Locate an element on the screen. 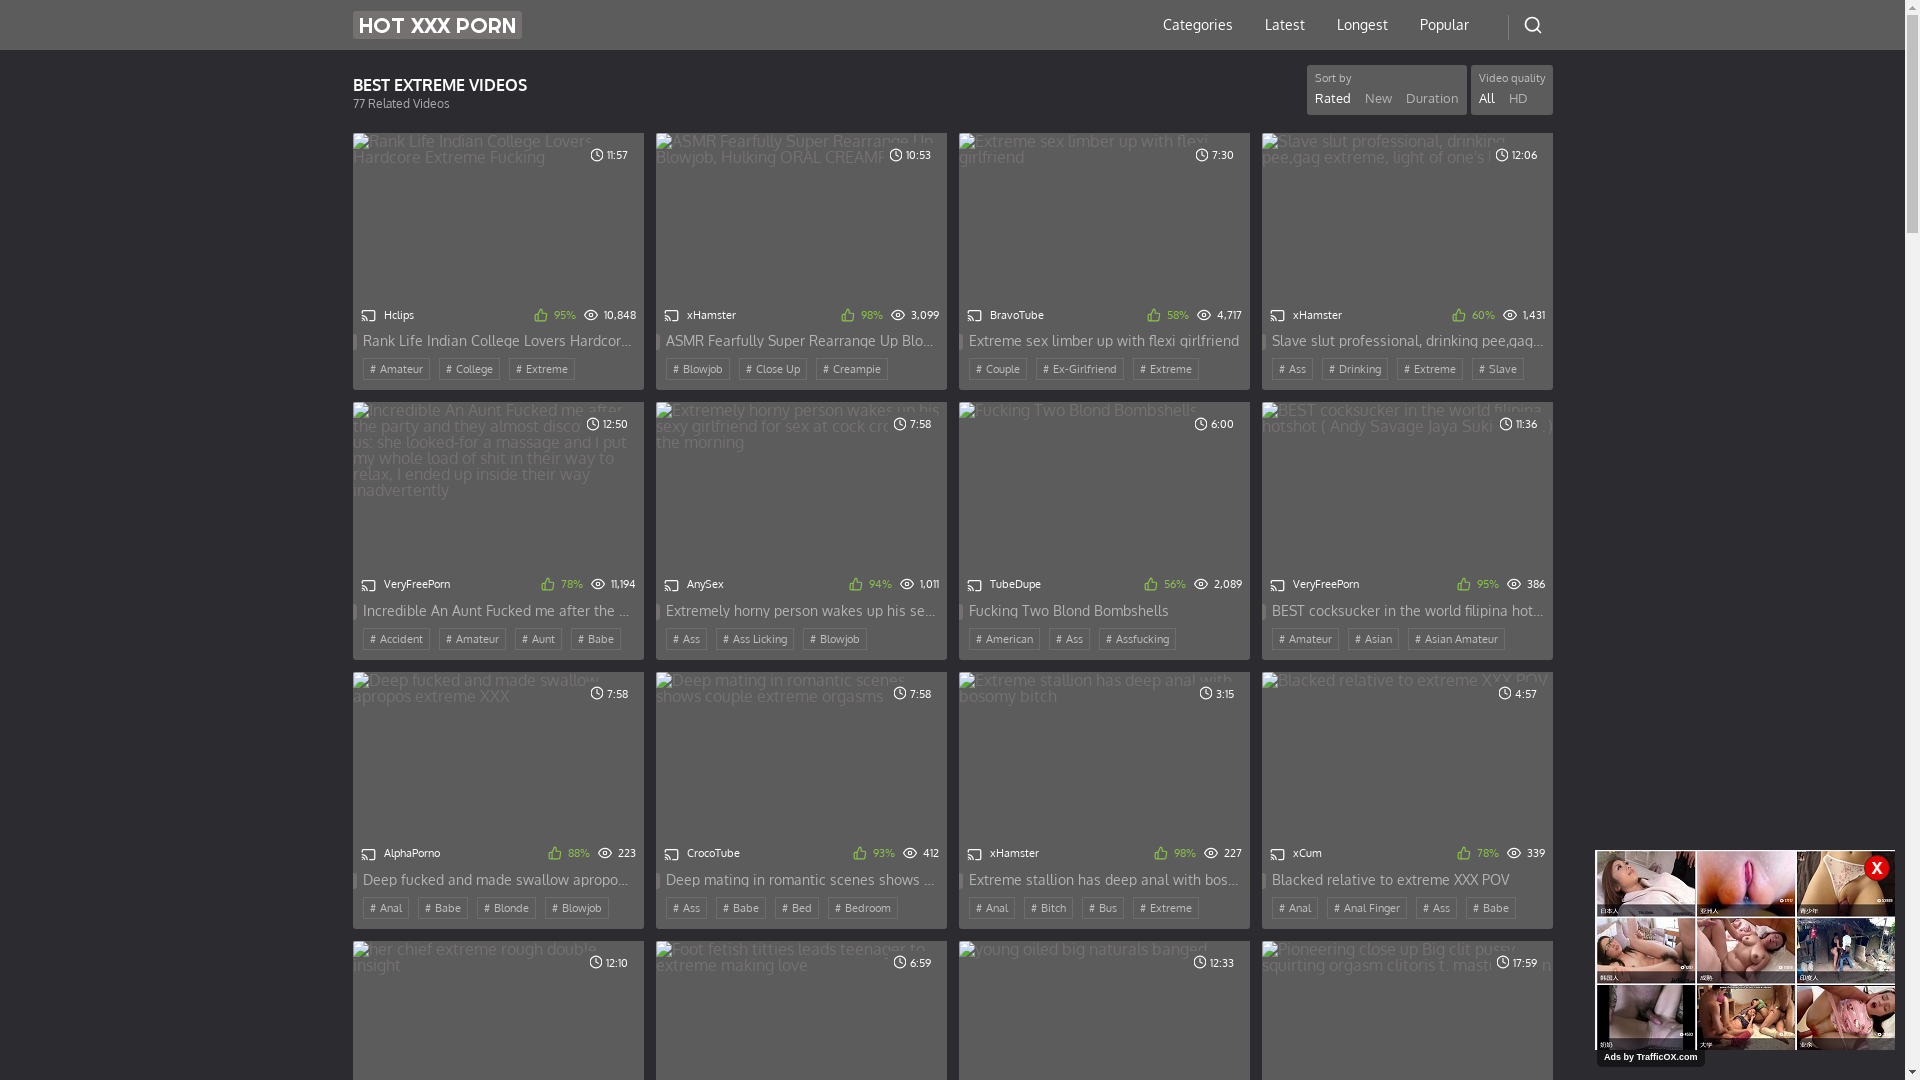 The height and width of the screenshot is (1080, 1920). xHamster is located at coordinates (700, 316).